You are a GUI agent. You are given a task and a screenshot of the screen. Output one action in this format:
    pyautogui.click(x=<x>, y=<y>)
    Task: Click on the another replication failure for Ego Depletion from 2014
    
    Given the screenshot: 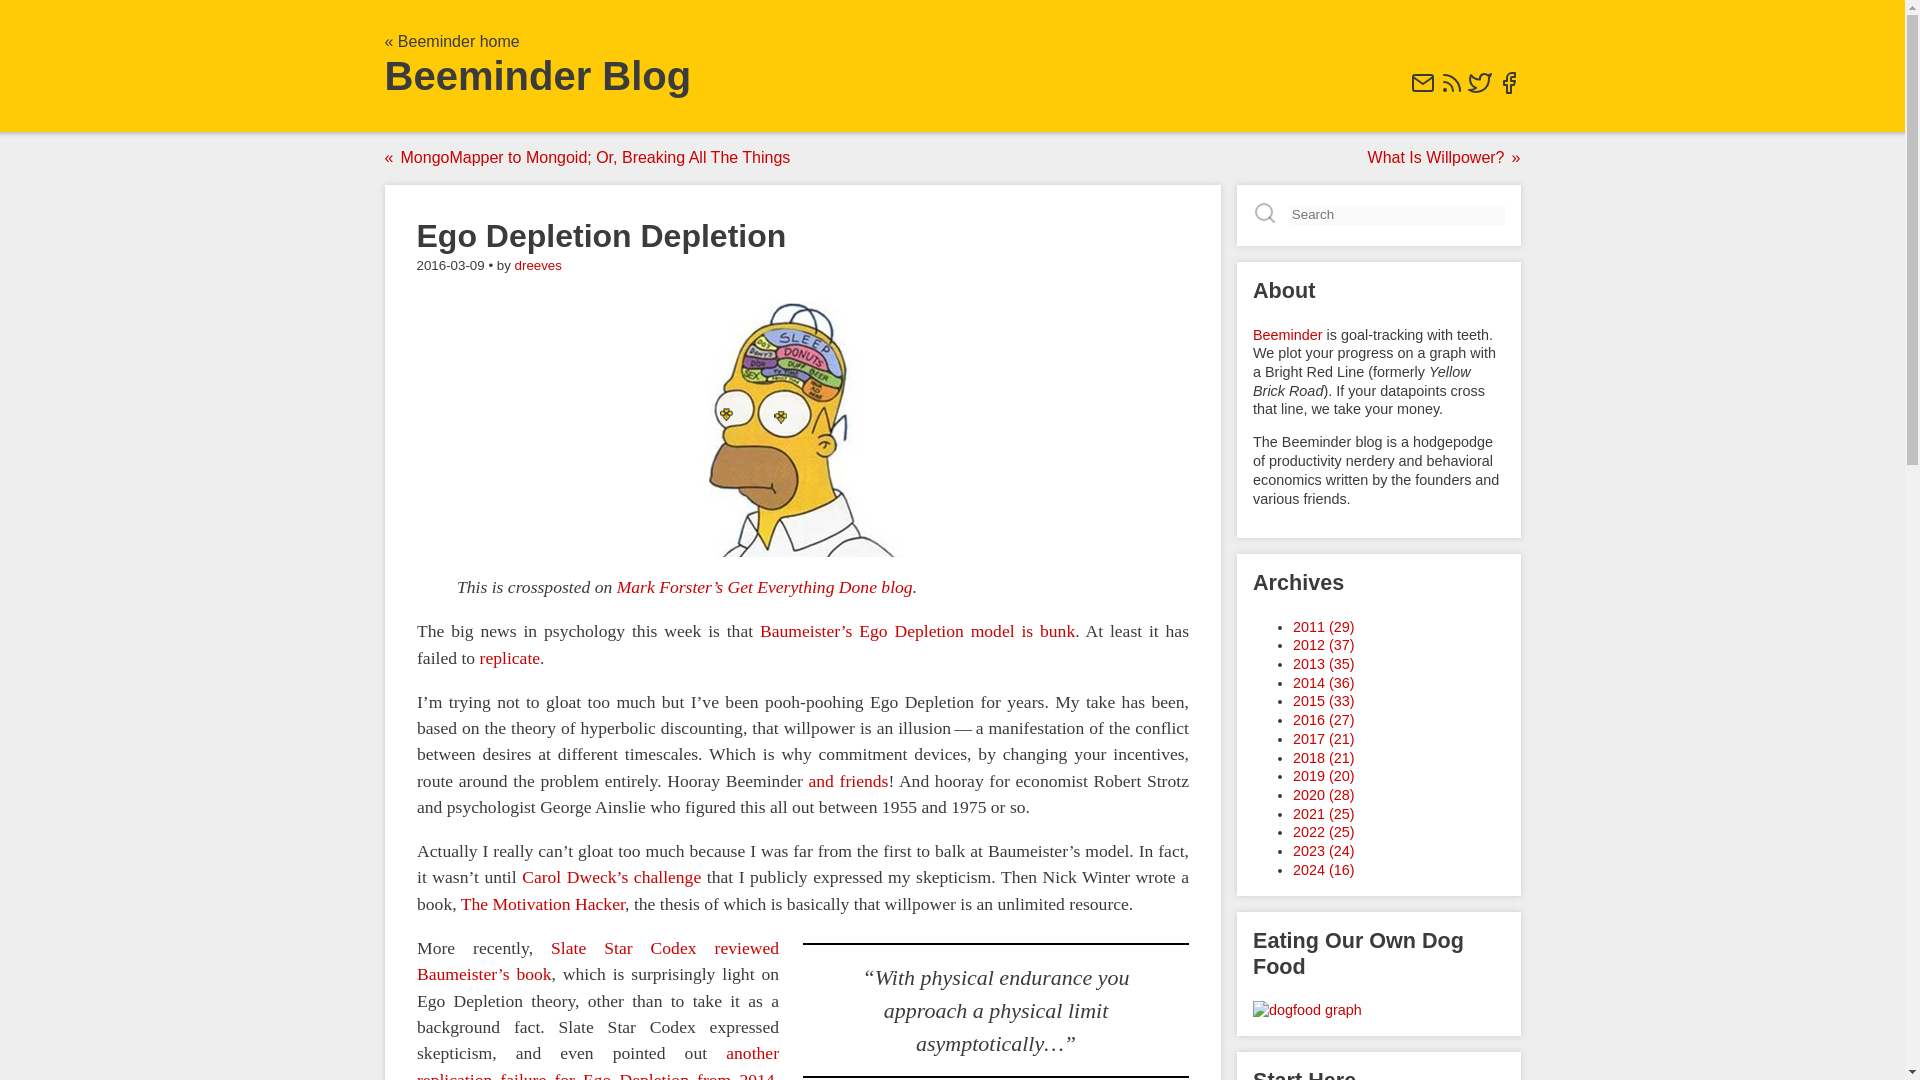 What is the action you would take?
    pyautogui.click(x=596, y=1062)
    